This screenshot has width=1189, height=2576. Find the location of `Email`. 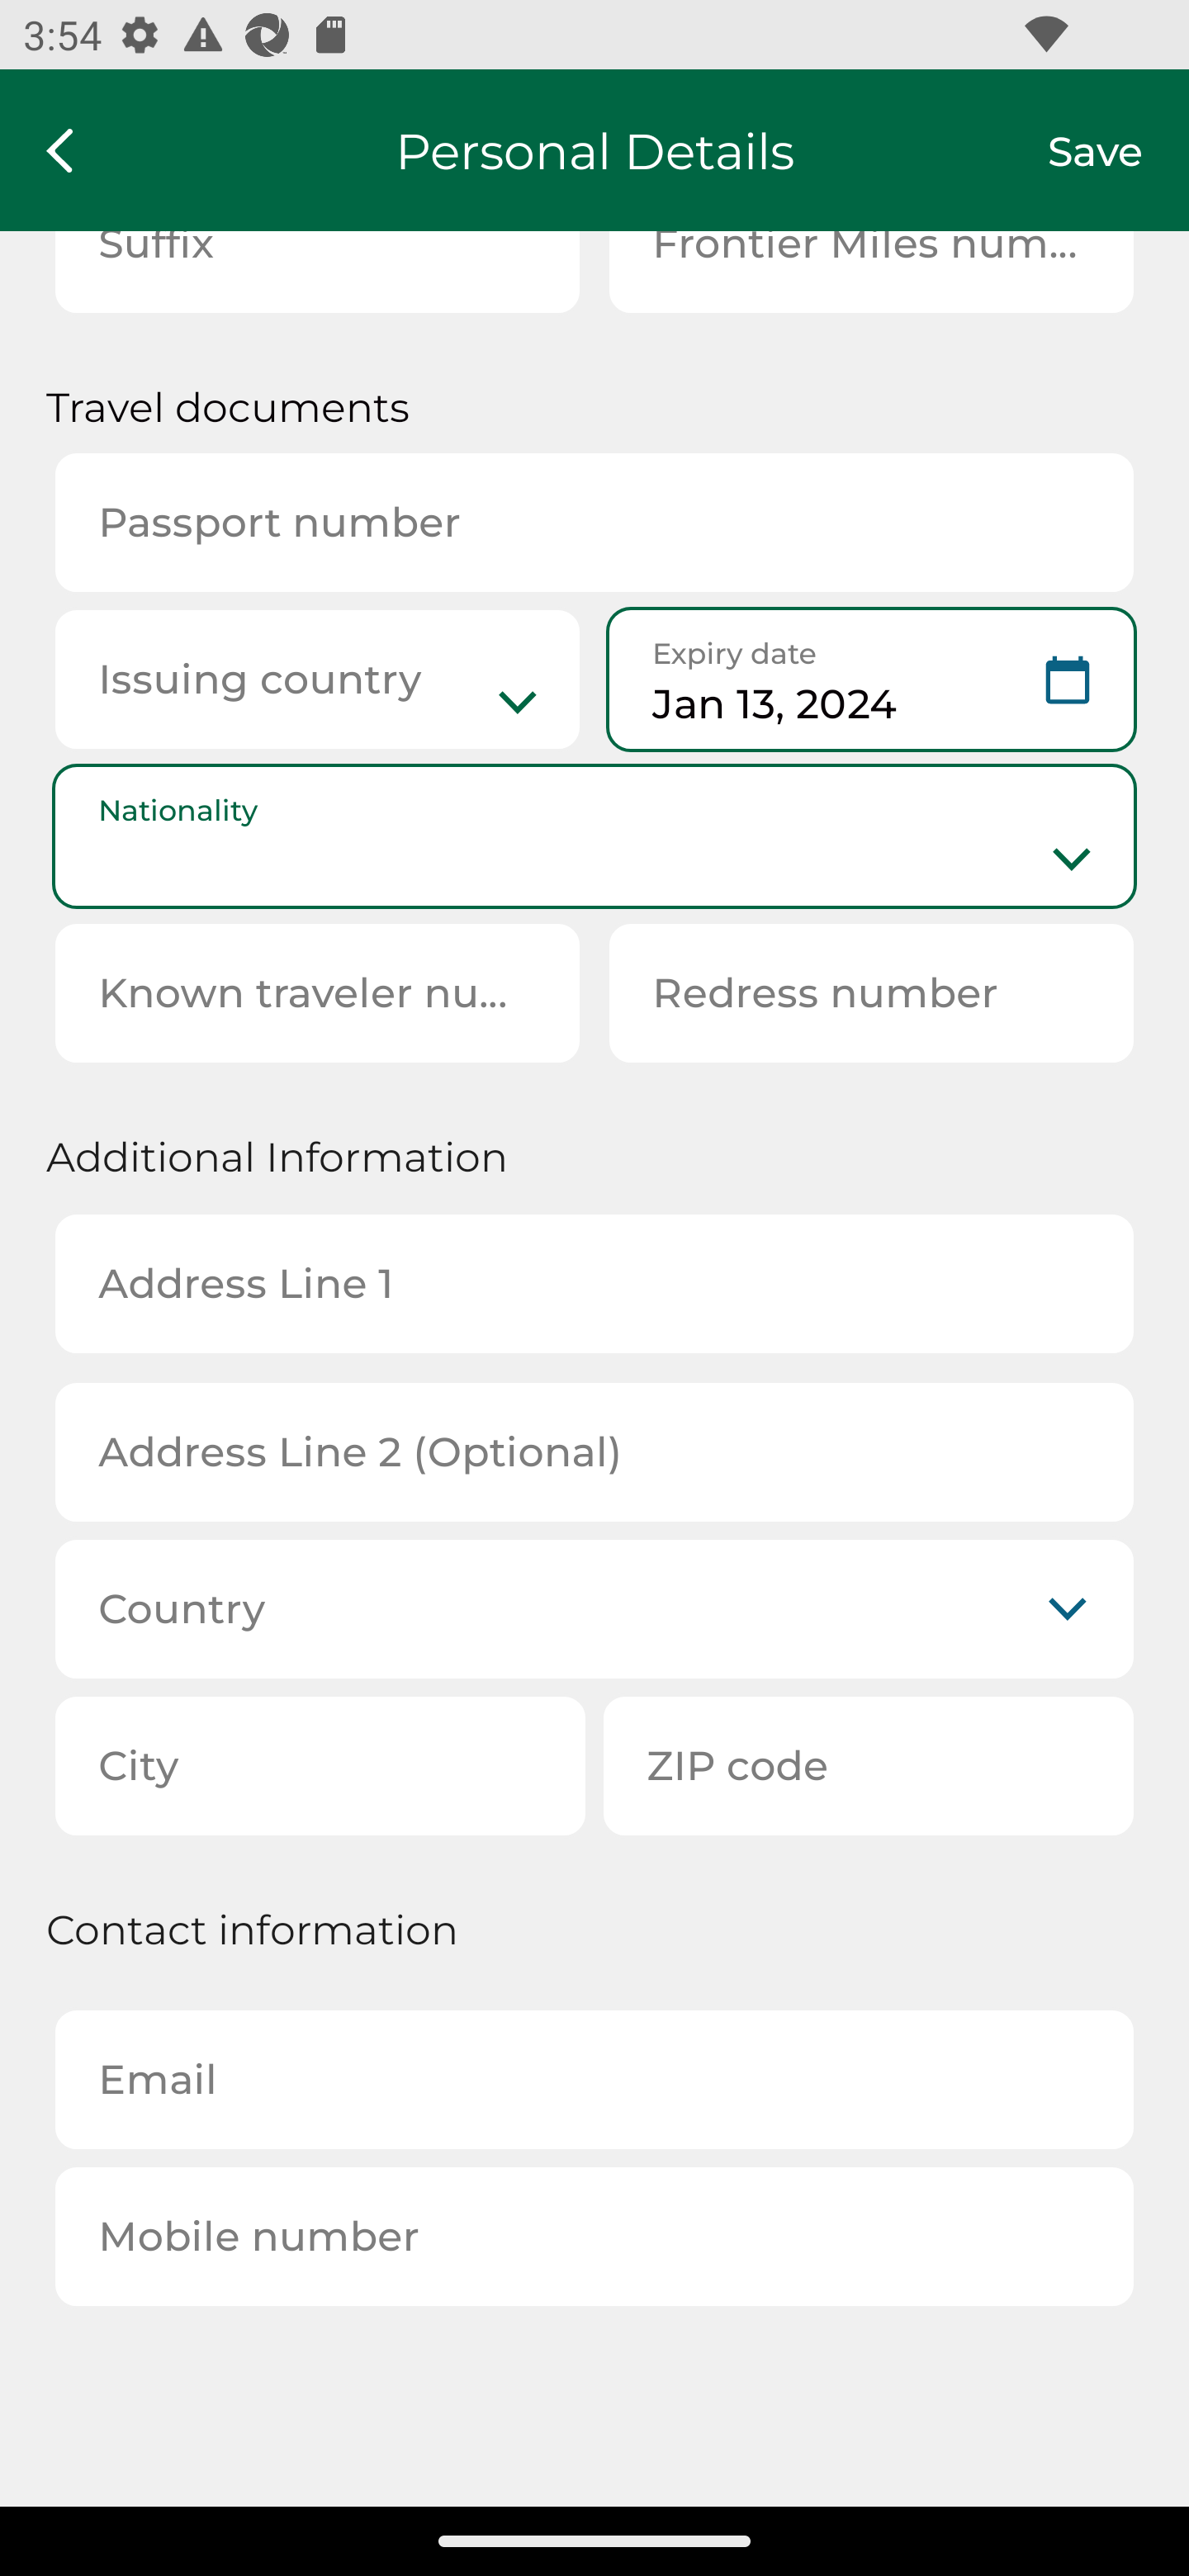

Email is located at coordinates (594, 2080).